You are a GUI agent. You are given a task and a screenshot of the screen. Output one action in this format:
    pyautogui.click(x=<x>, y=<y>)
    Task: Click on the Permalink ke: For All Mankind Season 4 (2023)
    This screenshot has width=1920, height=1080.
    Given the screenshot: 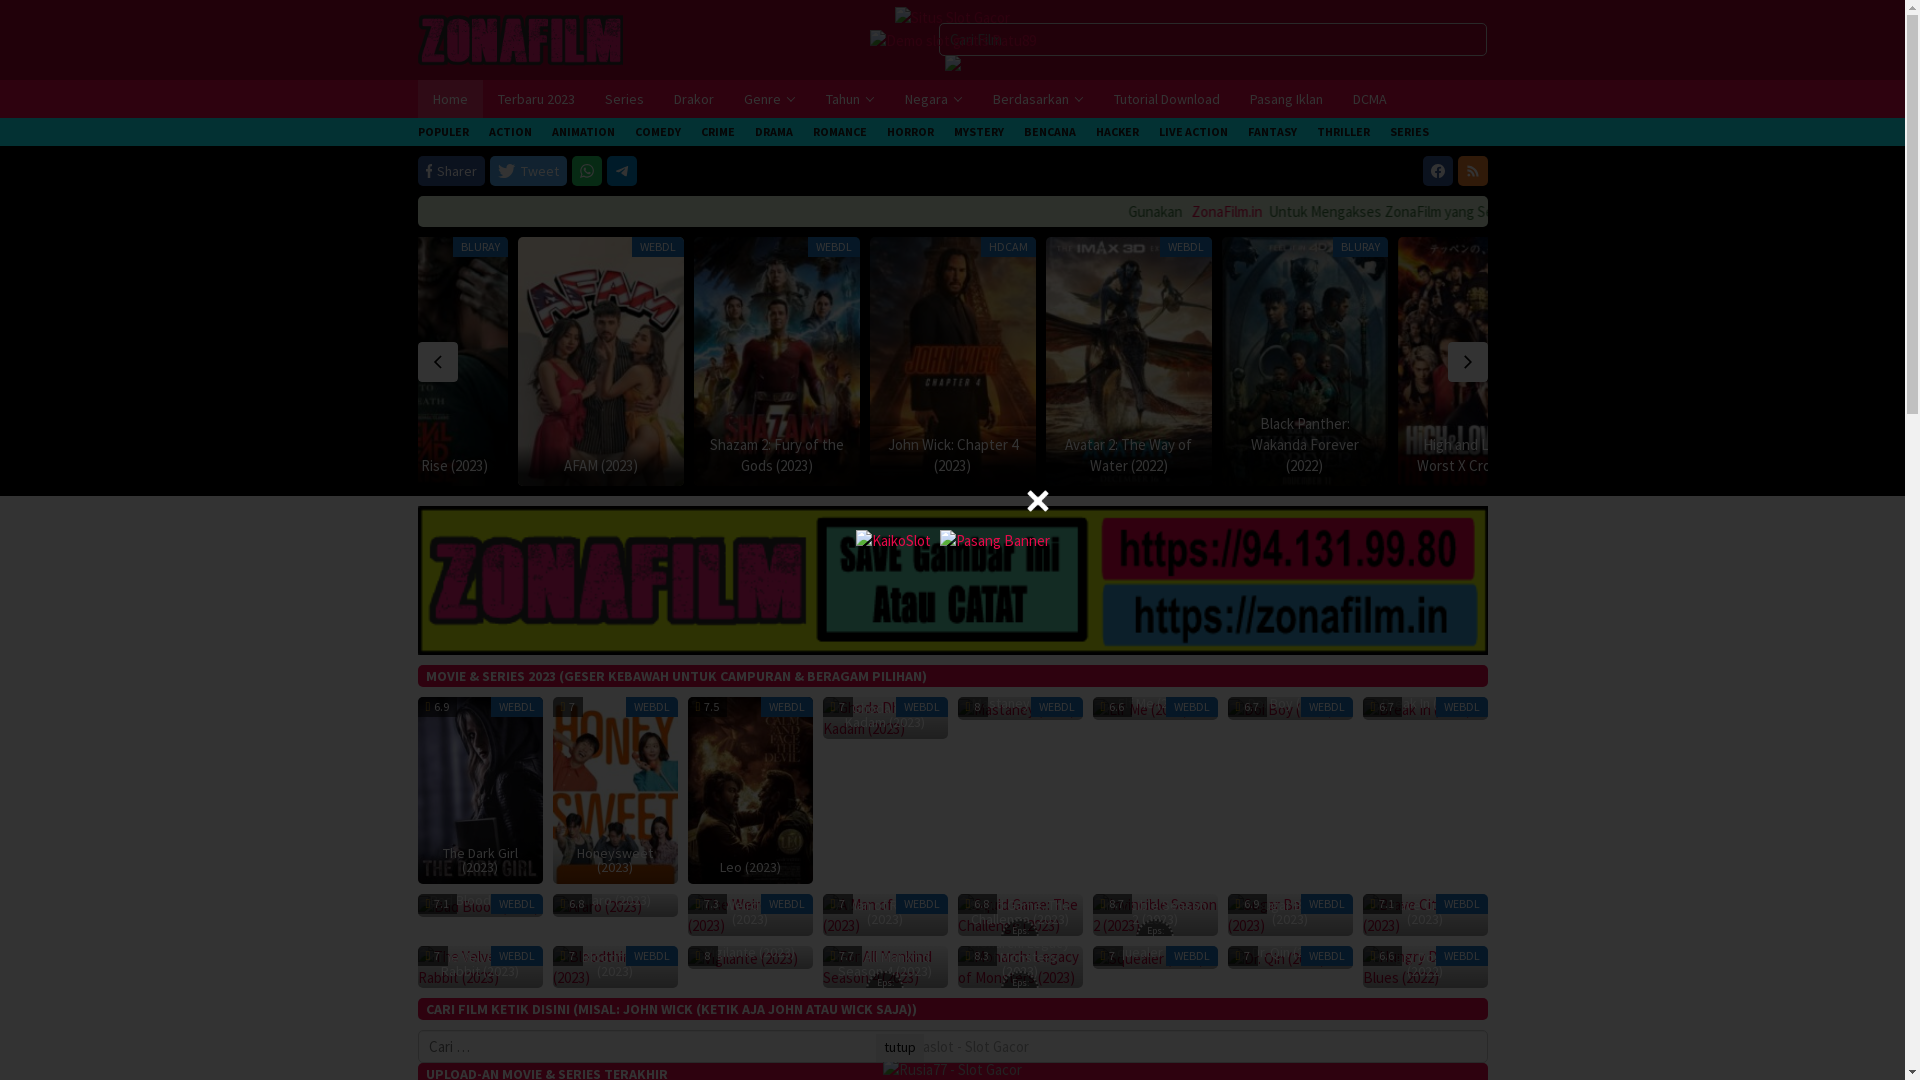 What is the action you would take?
    pyautogui.click(x=884, y=966)
    